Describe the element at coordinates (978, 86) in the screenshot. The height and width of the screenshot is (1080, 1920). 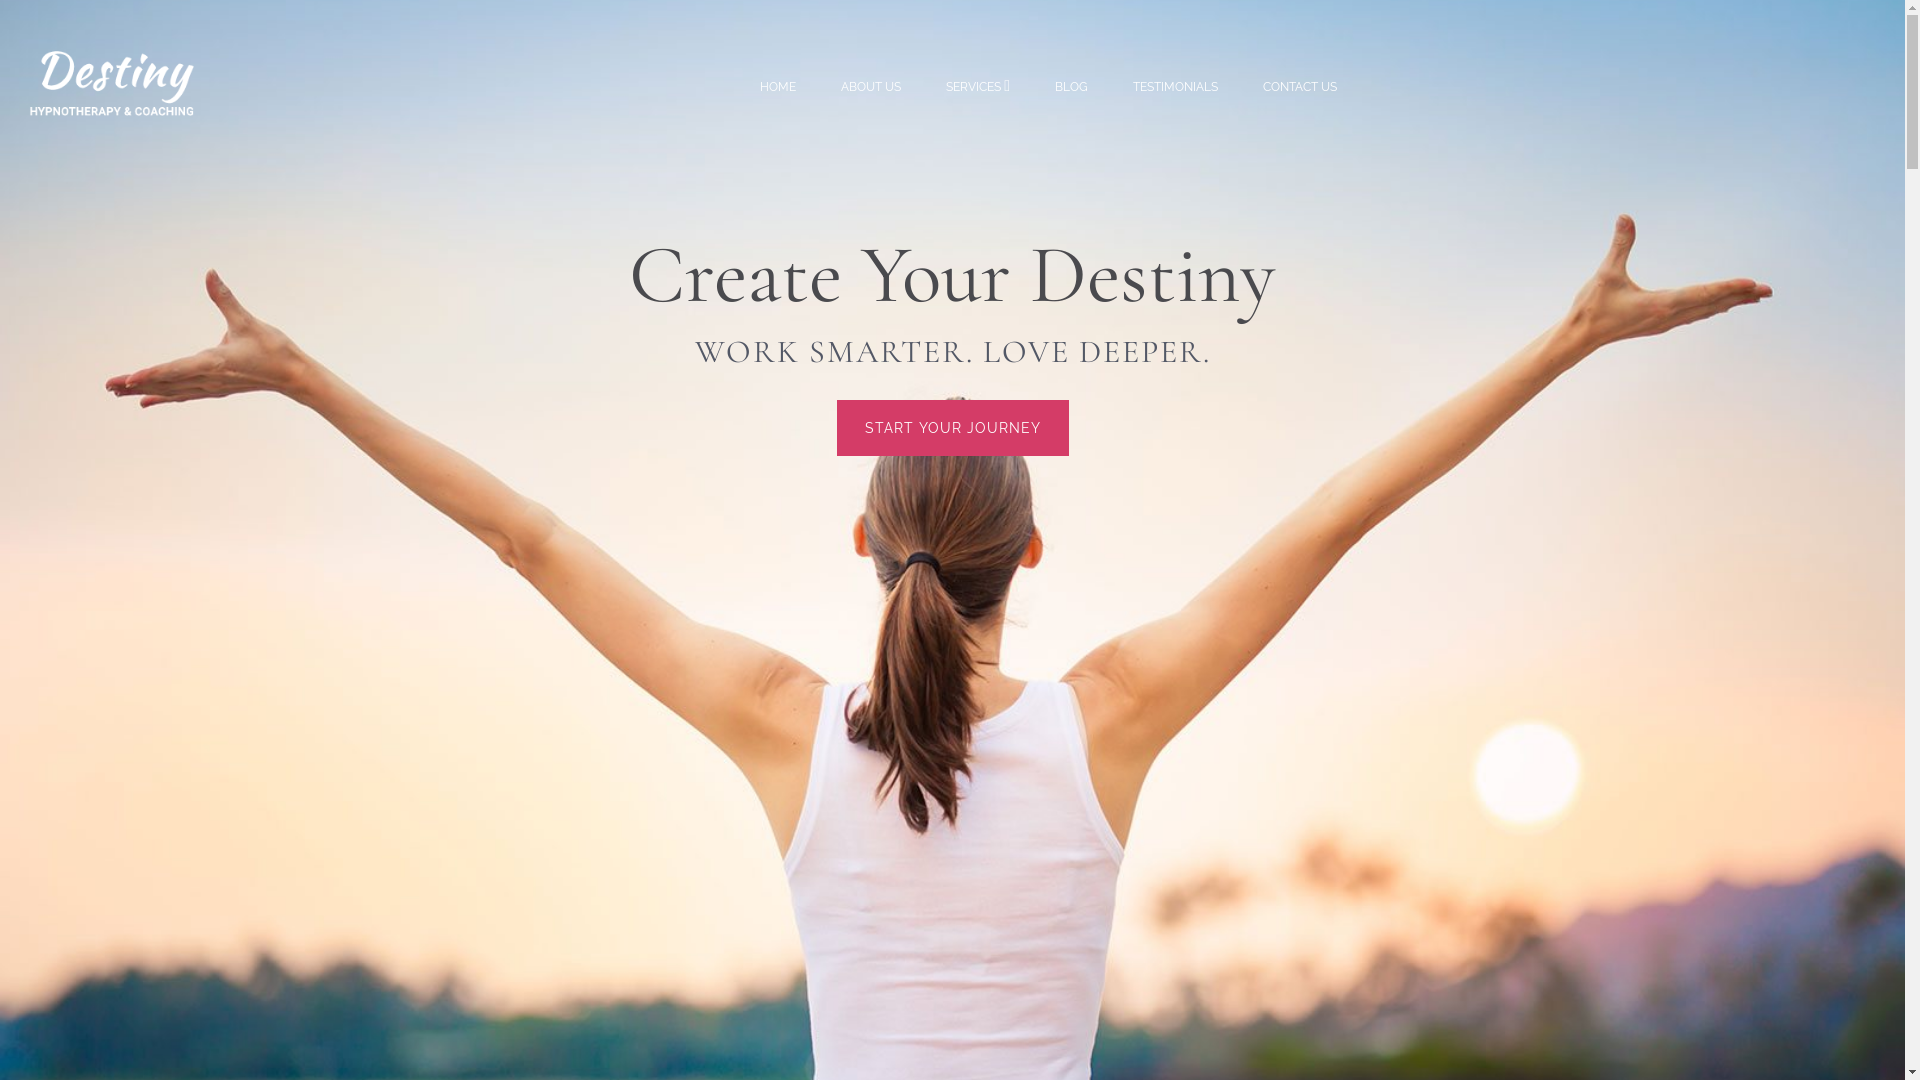
I see `SERVICES` at that location.